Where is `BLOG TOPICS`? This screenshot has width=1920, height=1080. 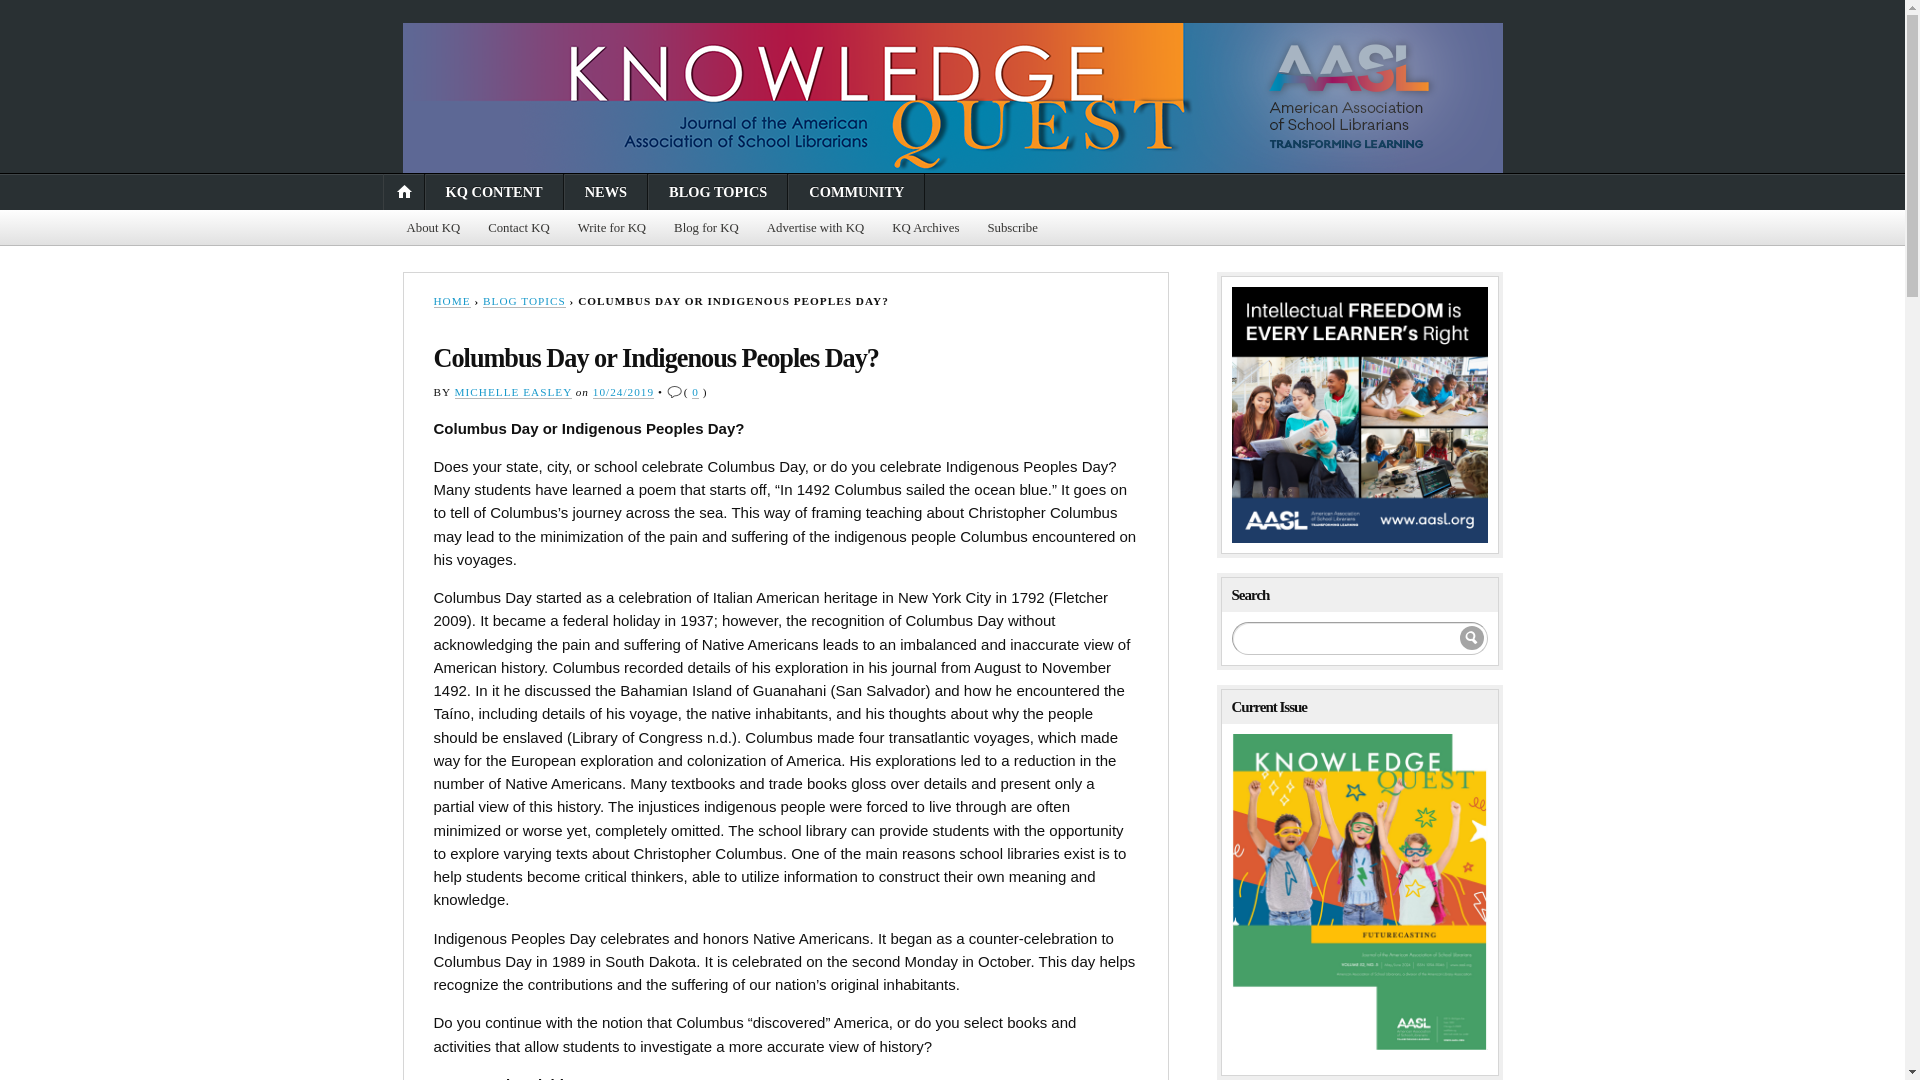
BLOG TOPICS is located at coordinates (524, 300).